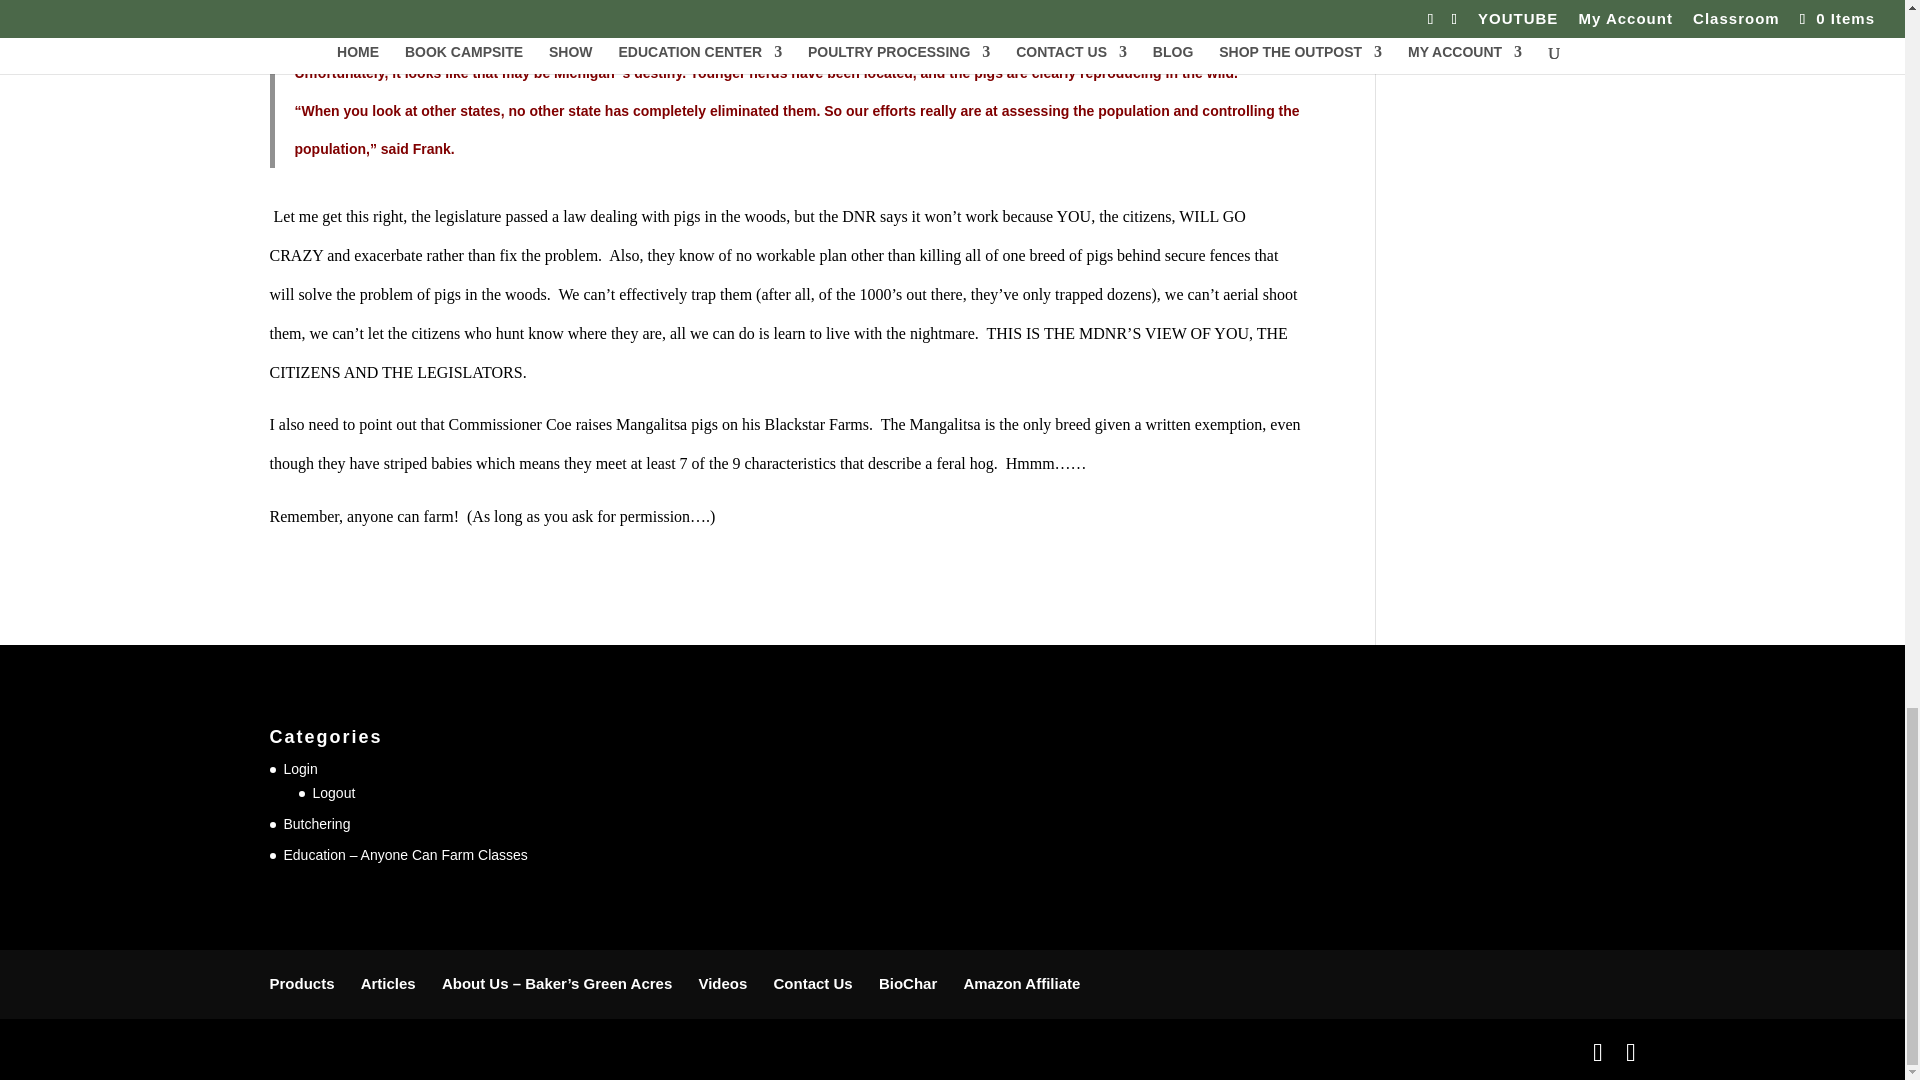  I want to click on Contact Us, so click(812, 984).